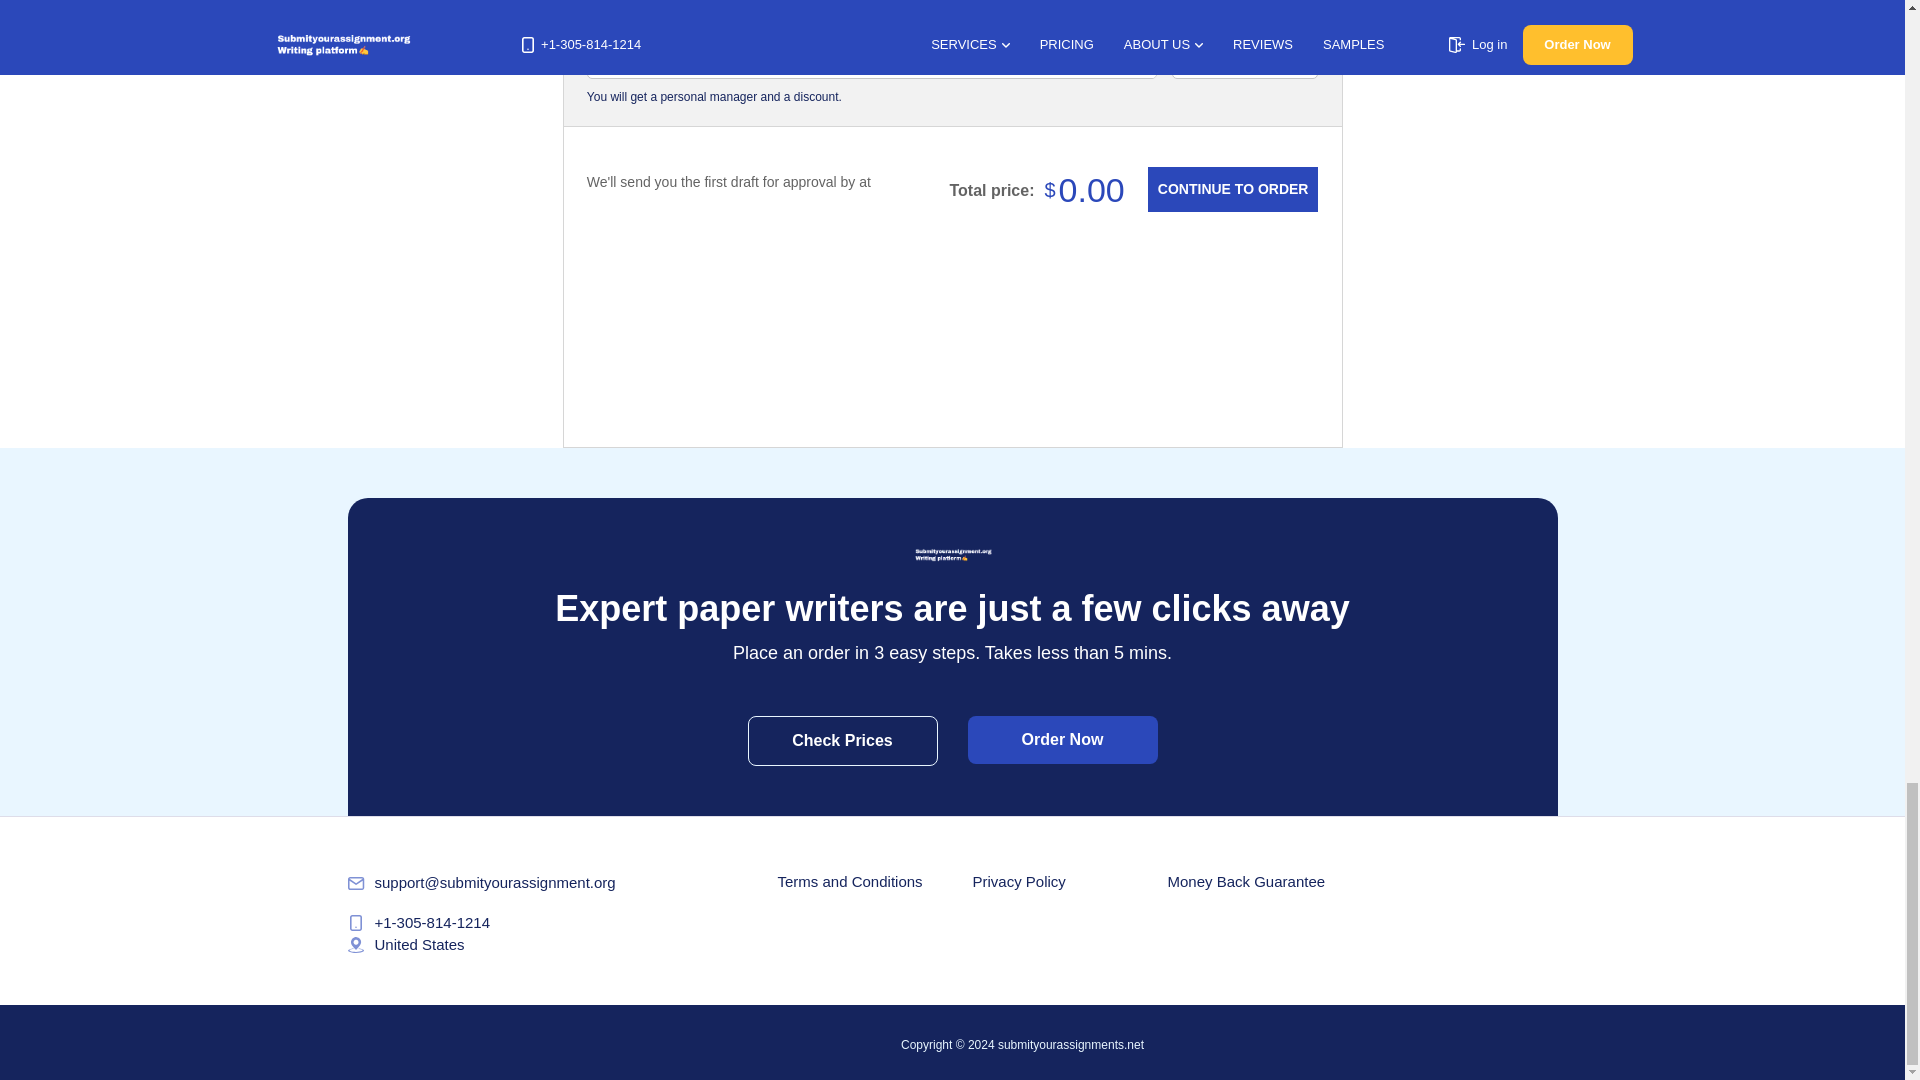 The height and width of the screenshot is (1080, 1920). Describe the element at coordinates (1232, 190) in the screenshot. I see `Continue to order` at that location.